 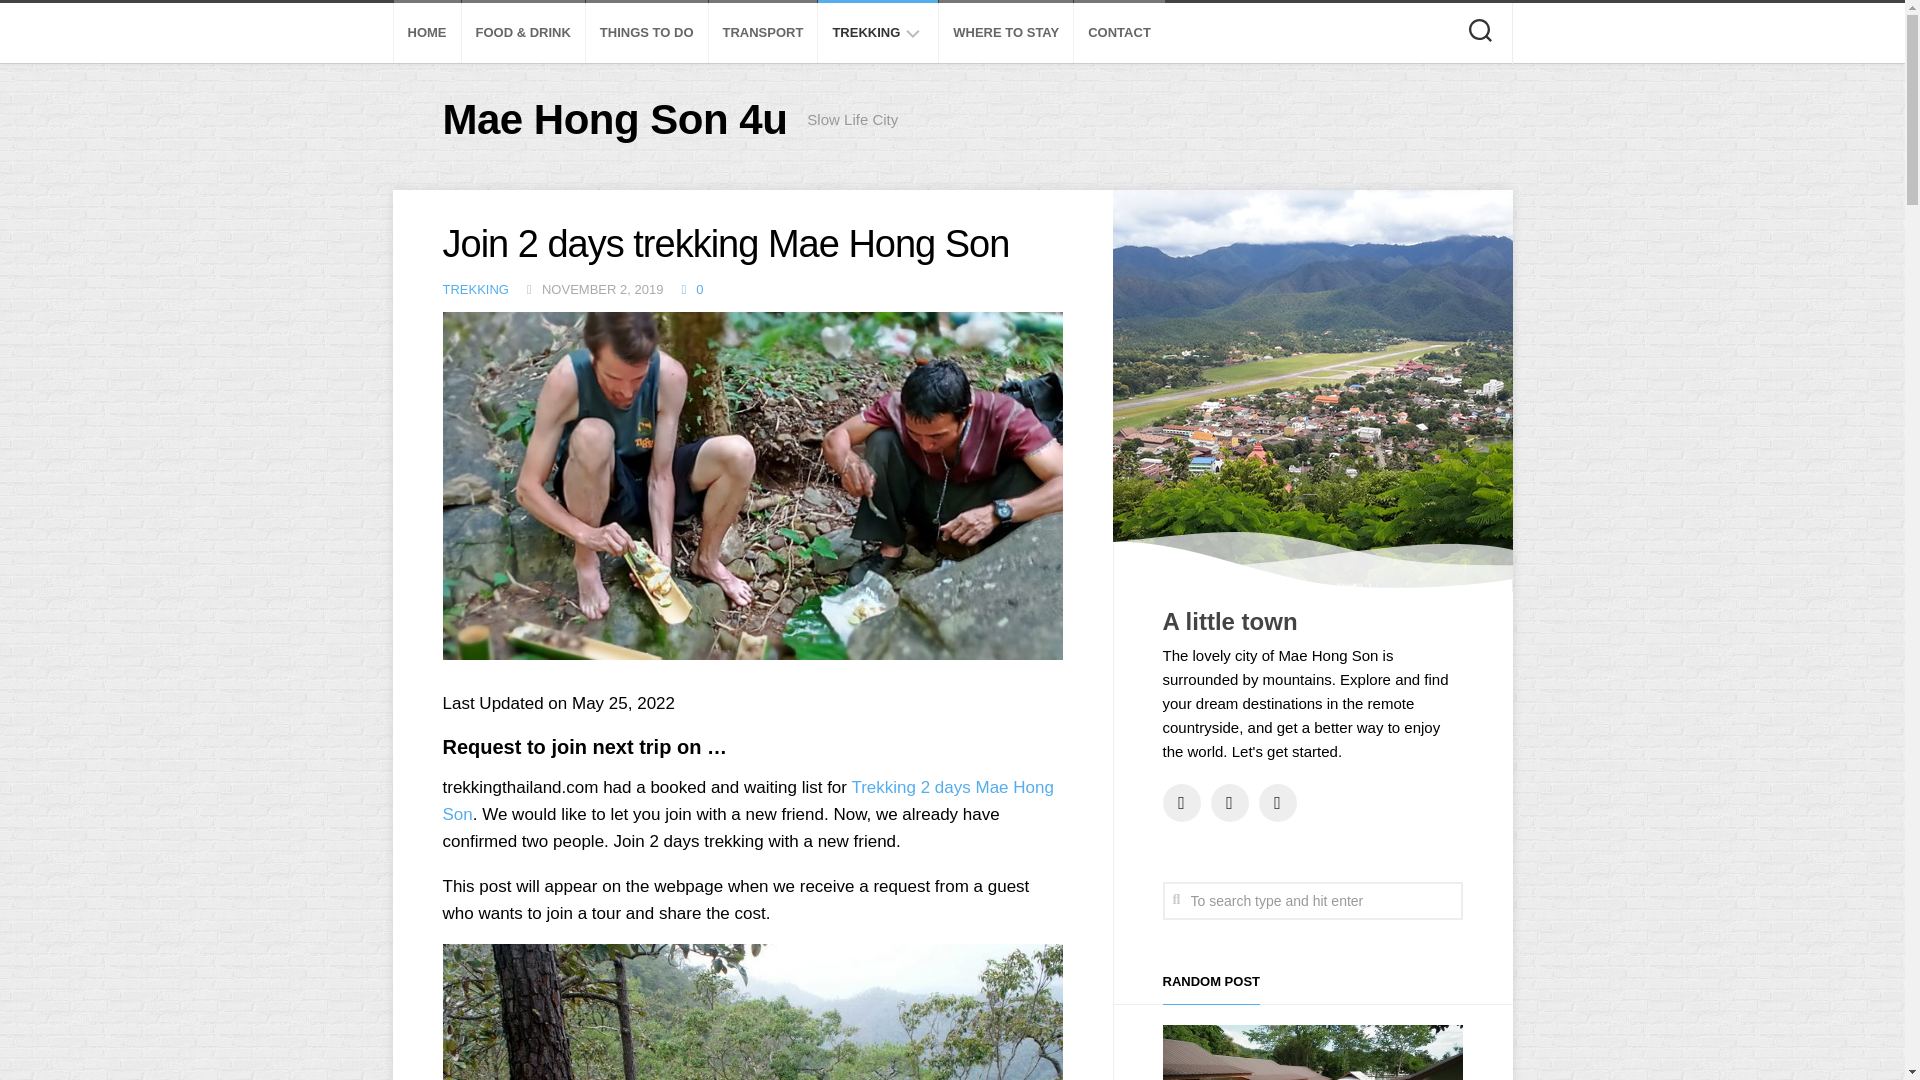 I want to click on Mae Hong Son 4u, so click(x=614, y=120).